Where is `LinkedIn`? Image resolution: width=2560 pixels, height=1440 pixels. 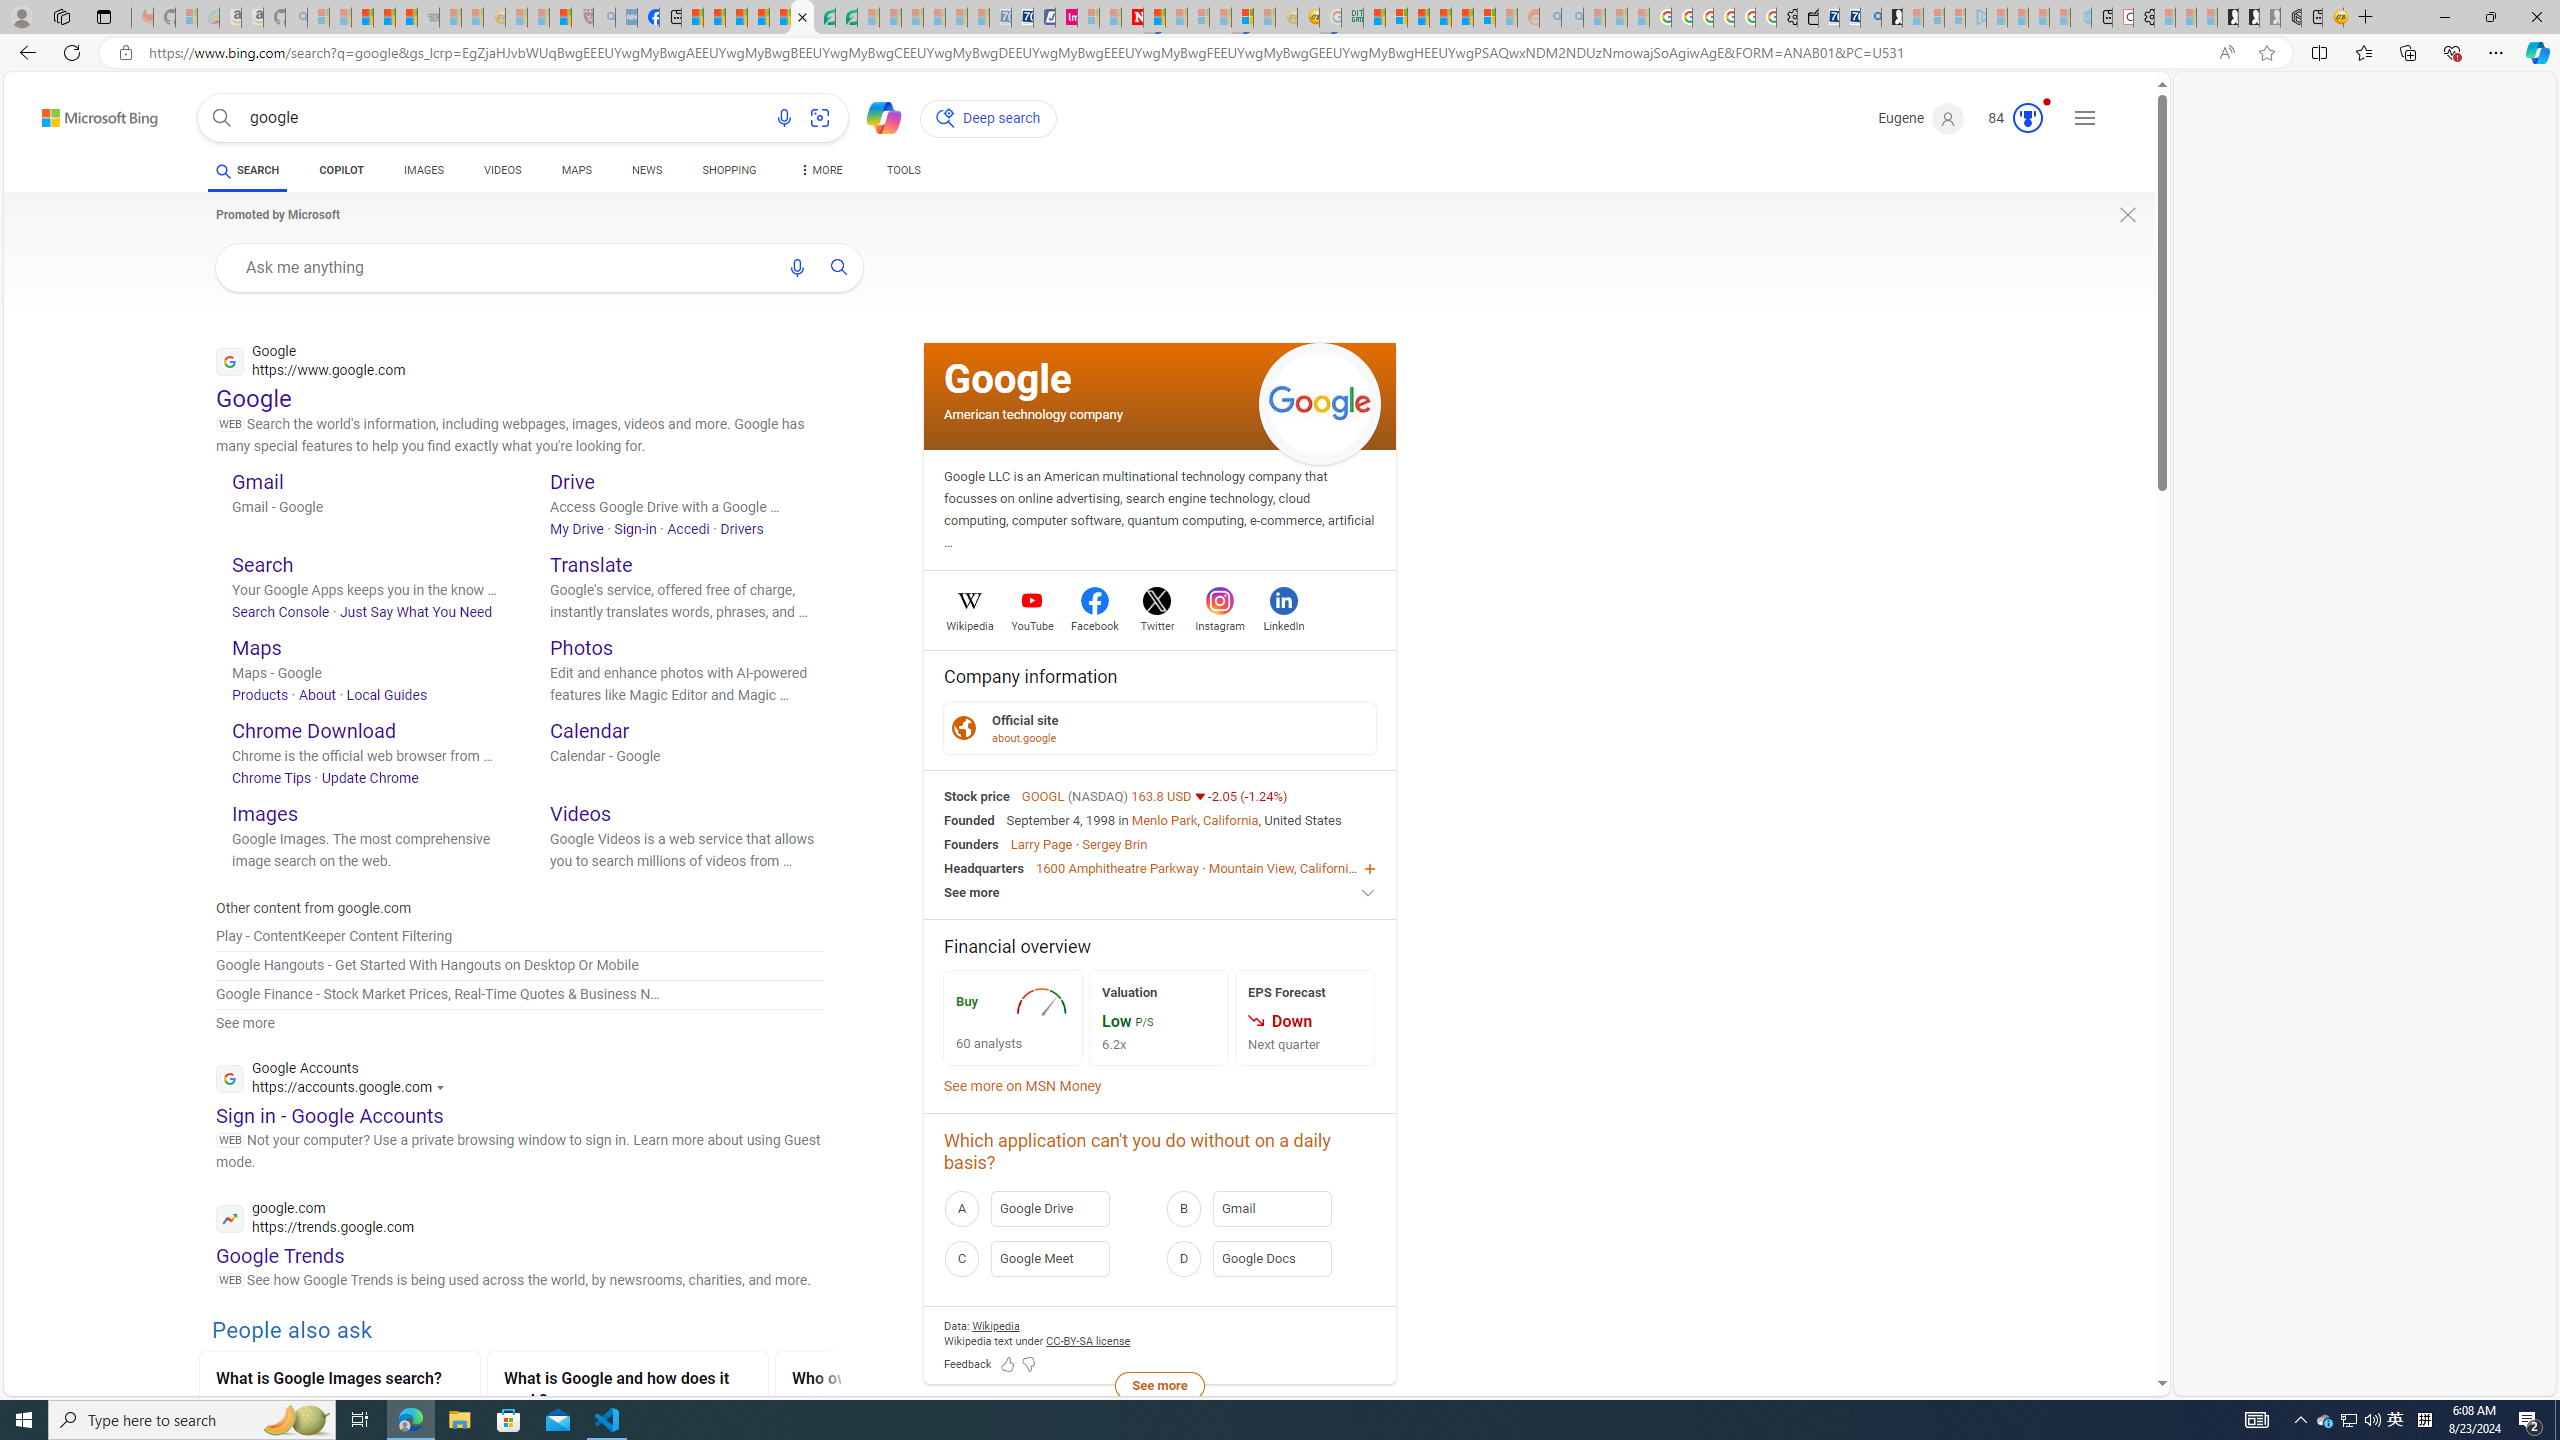
LinkedIn is located at coordinates (1283, 623).